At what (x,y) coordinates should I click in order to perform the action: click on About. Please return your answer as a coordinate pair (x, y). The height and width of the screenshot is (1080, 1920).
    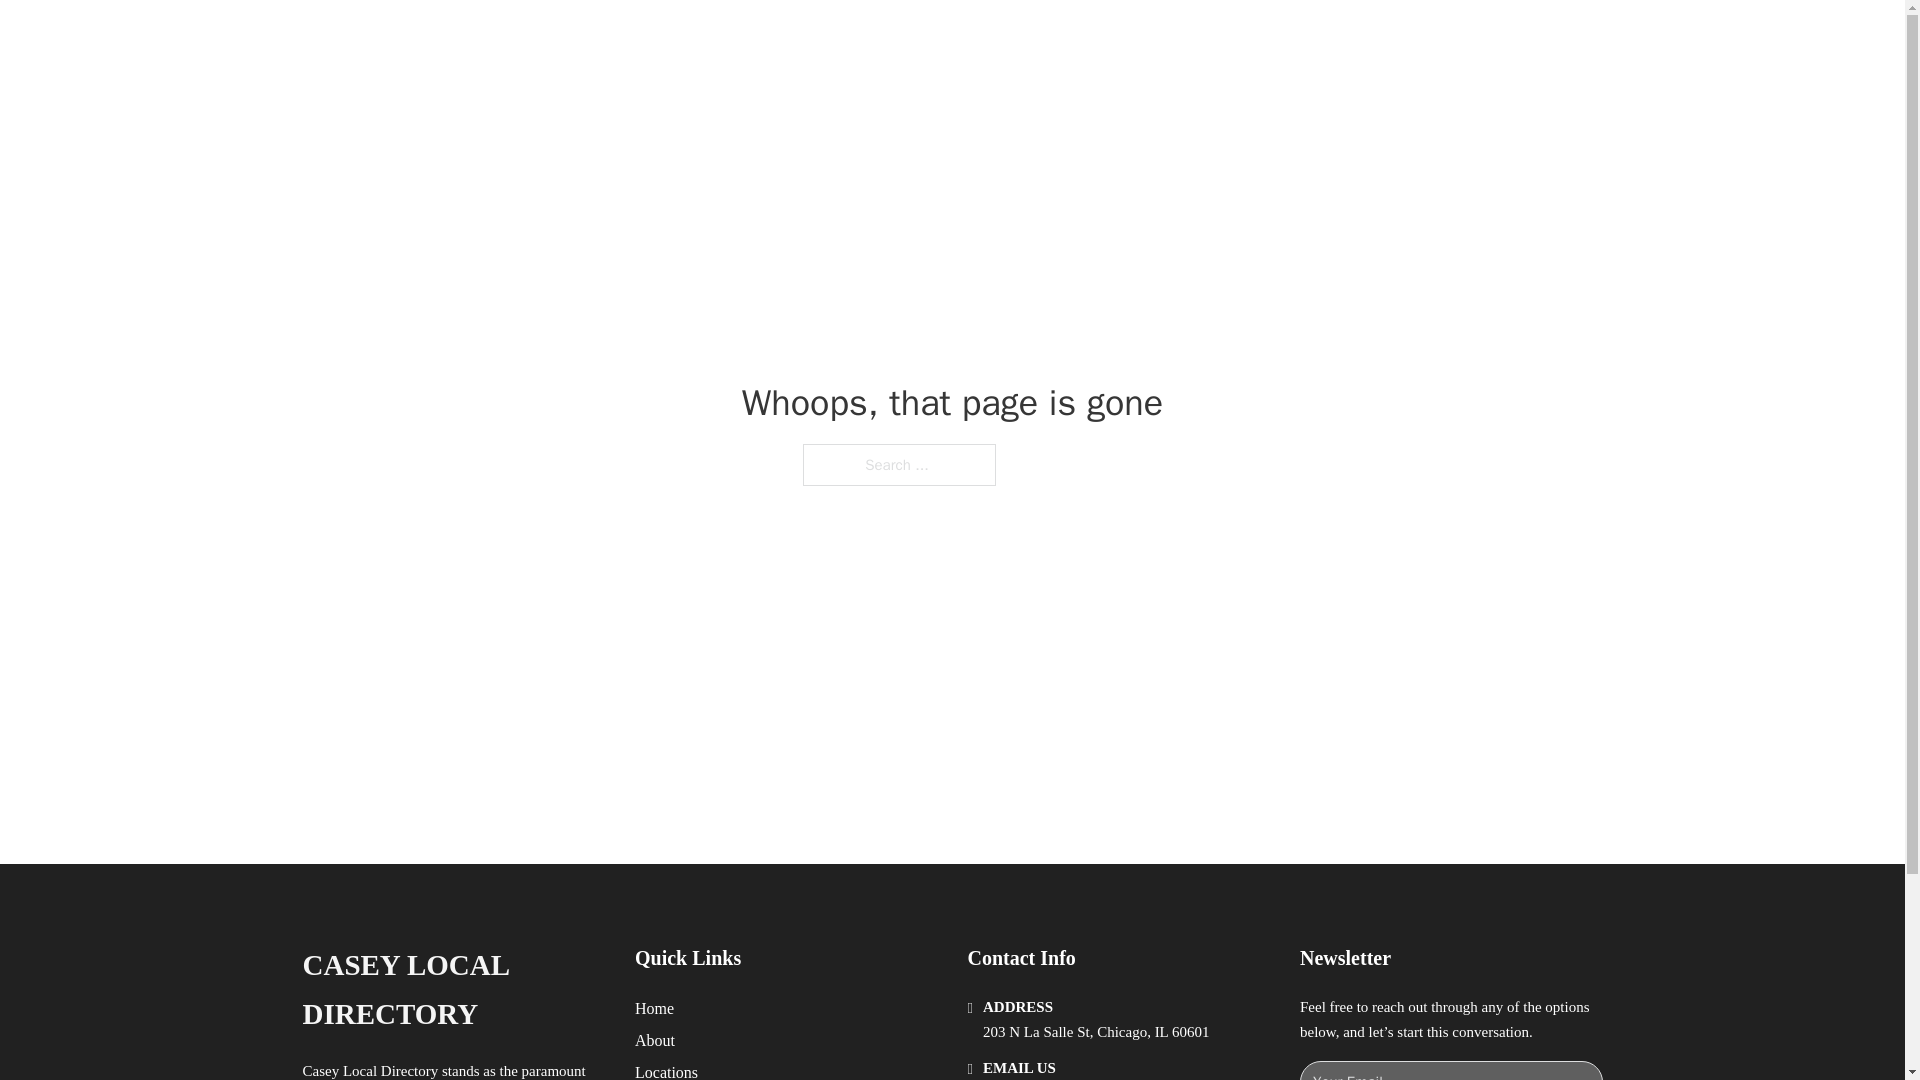
    Looking at the image, I should click on (655, 1040).